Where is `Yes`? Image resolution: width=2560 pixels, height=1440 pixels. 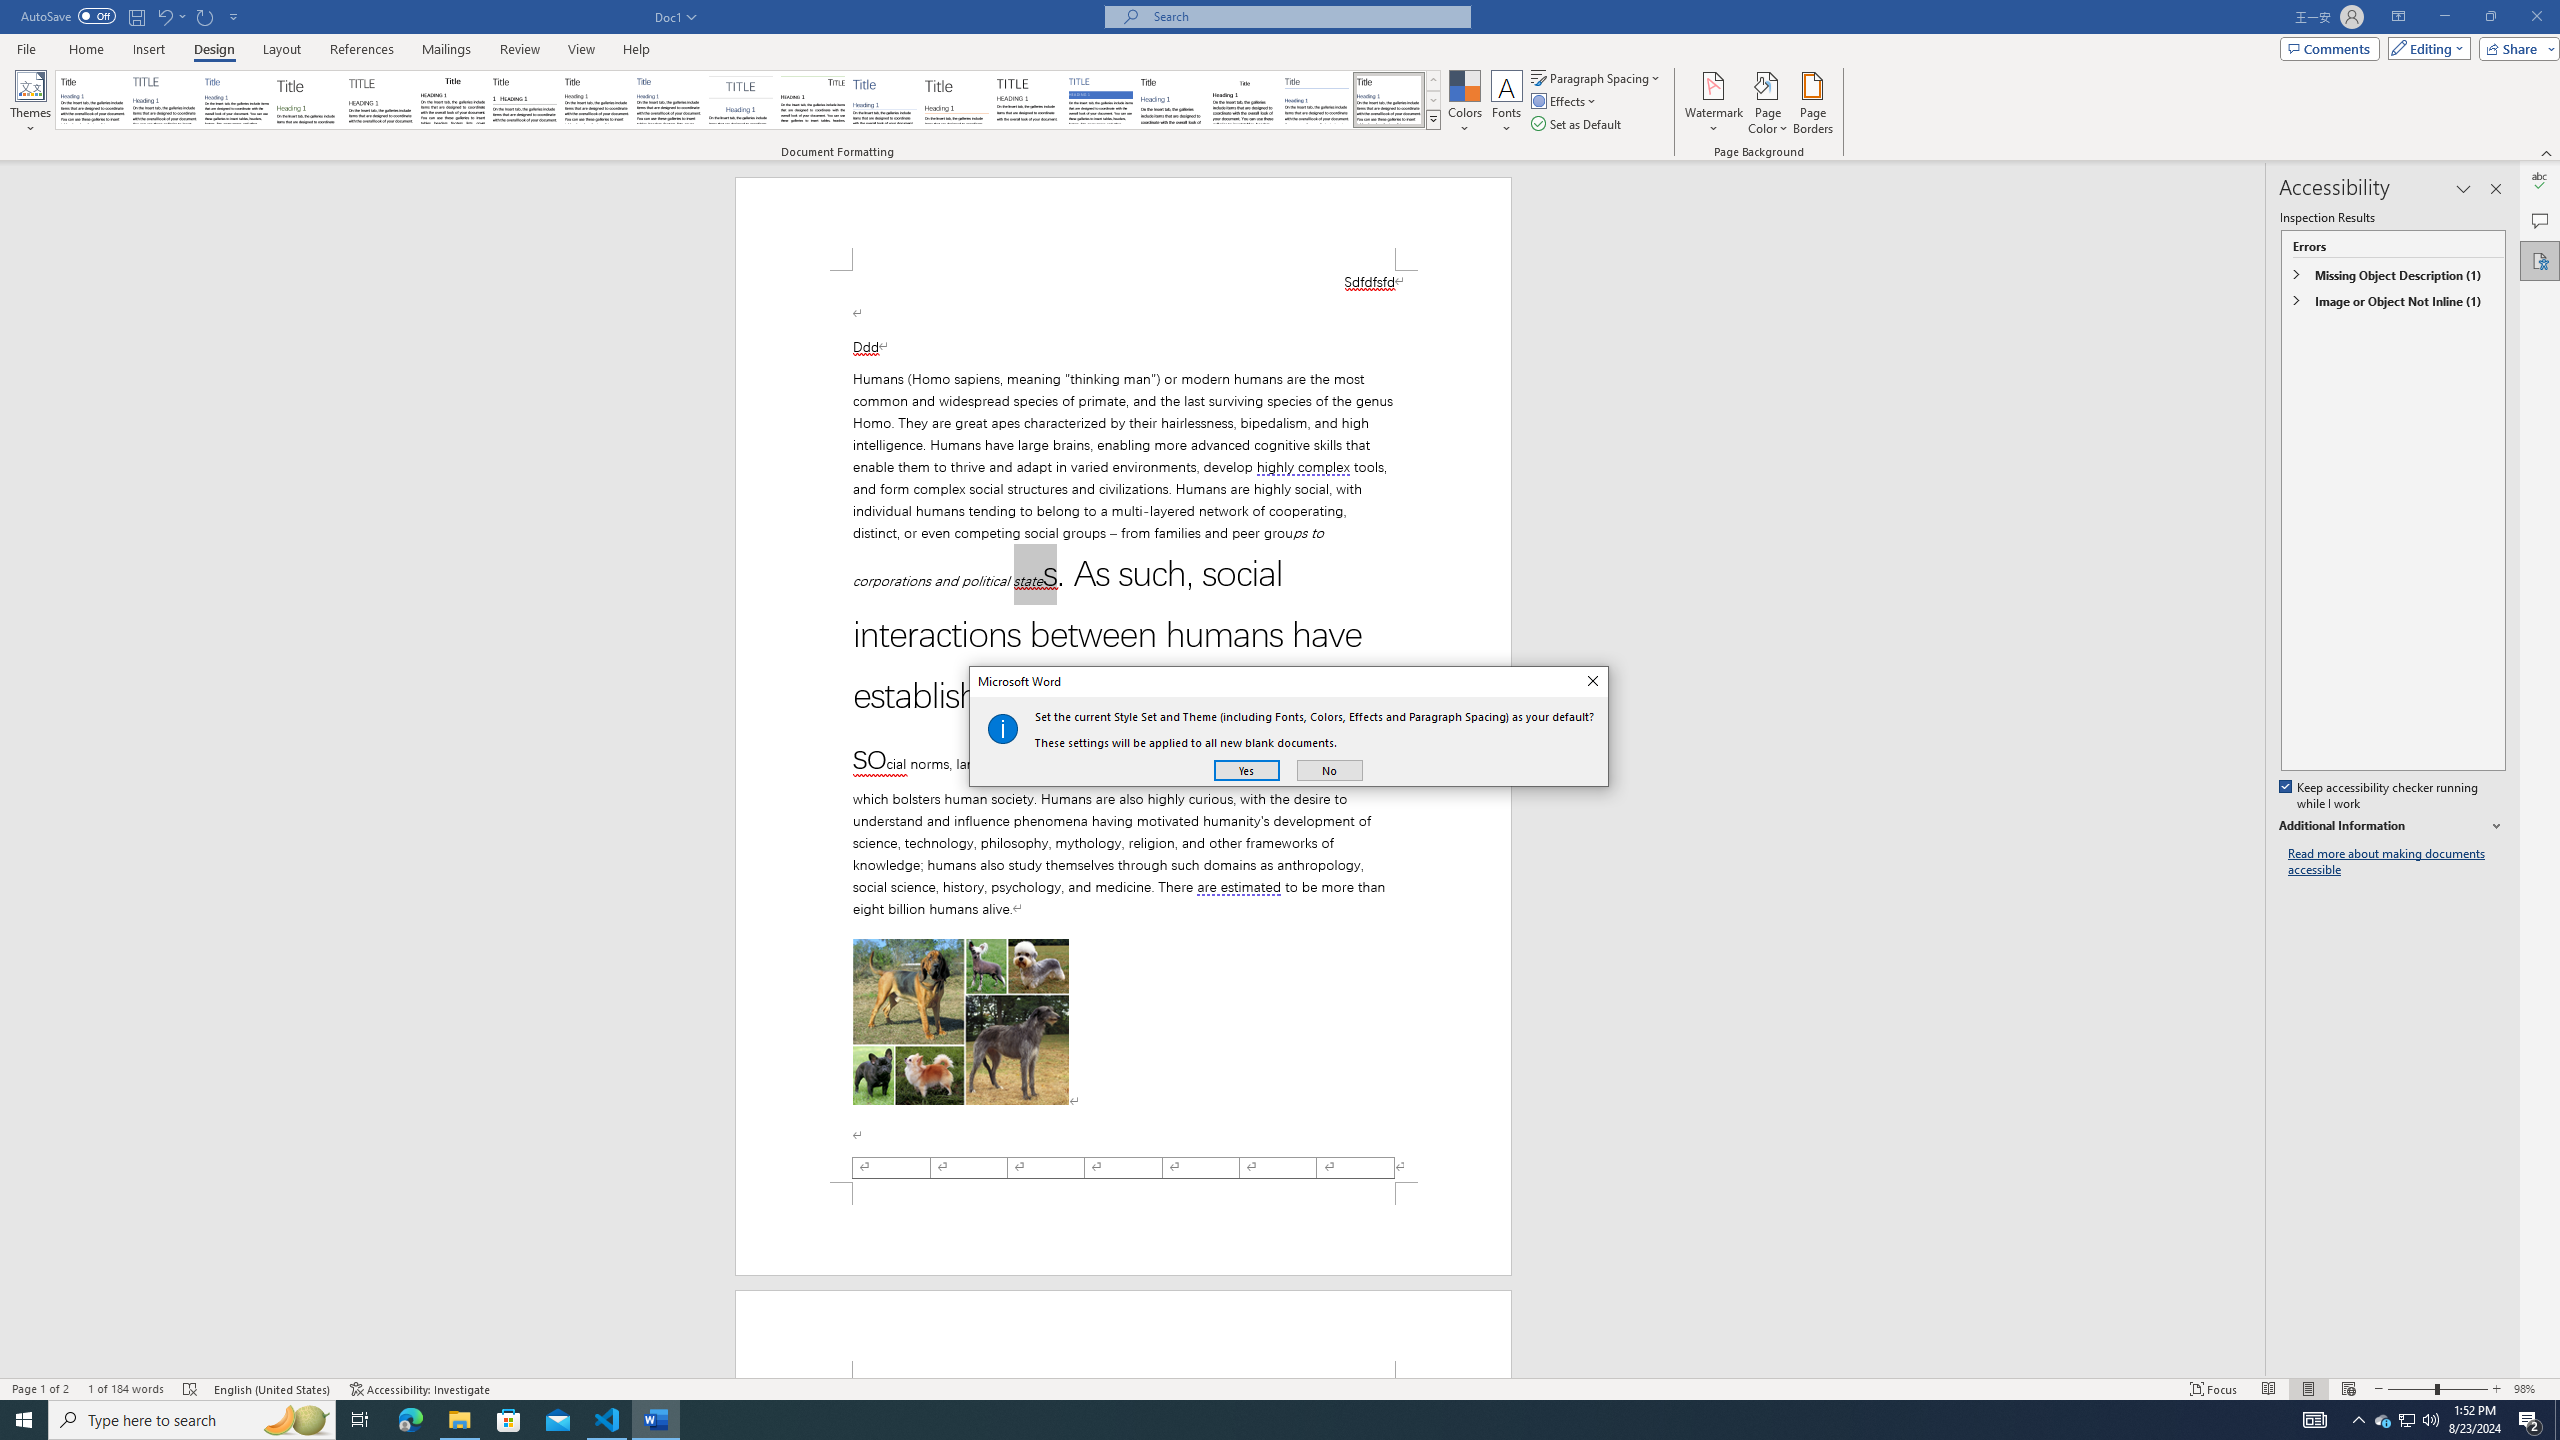 Yes is located at coordinates (1246, 770).